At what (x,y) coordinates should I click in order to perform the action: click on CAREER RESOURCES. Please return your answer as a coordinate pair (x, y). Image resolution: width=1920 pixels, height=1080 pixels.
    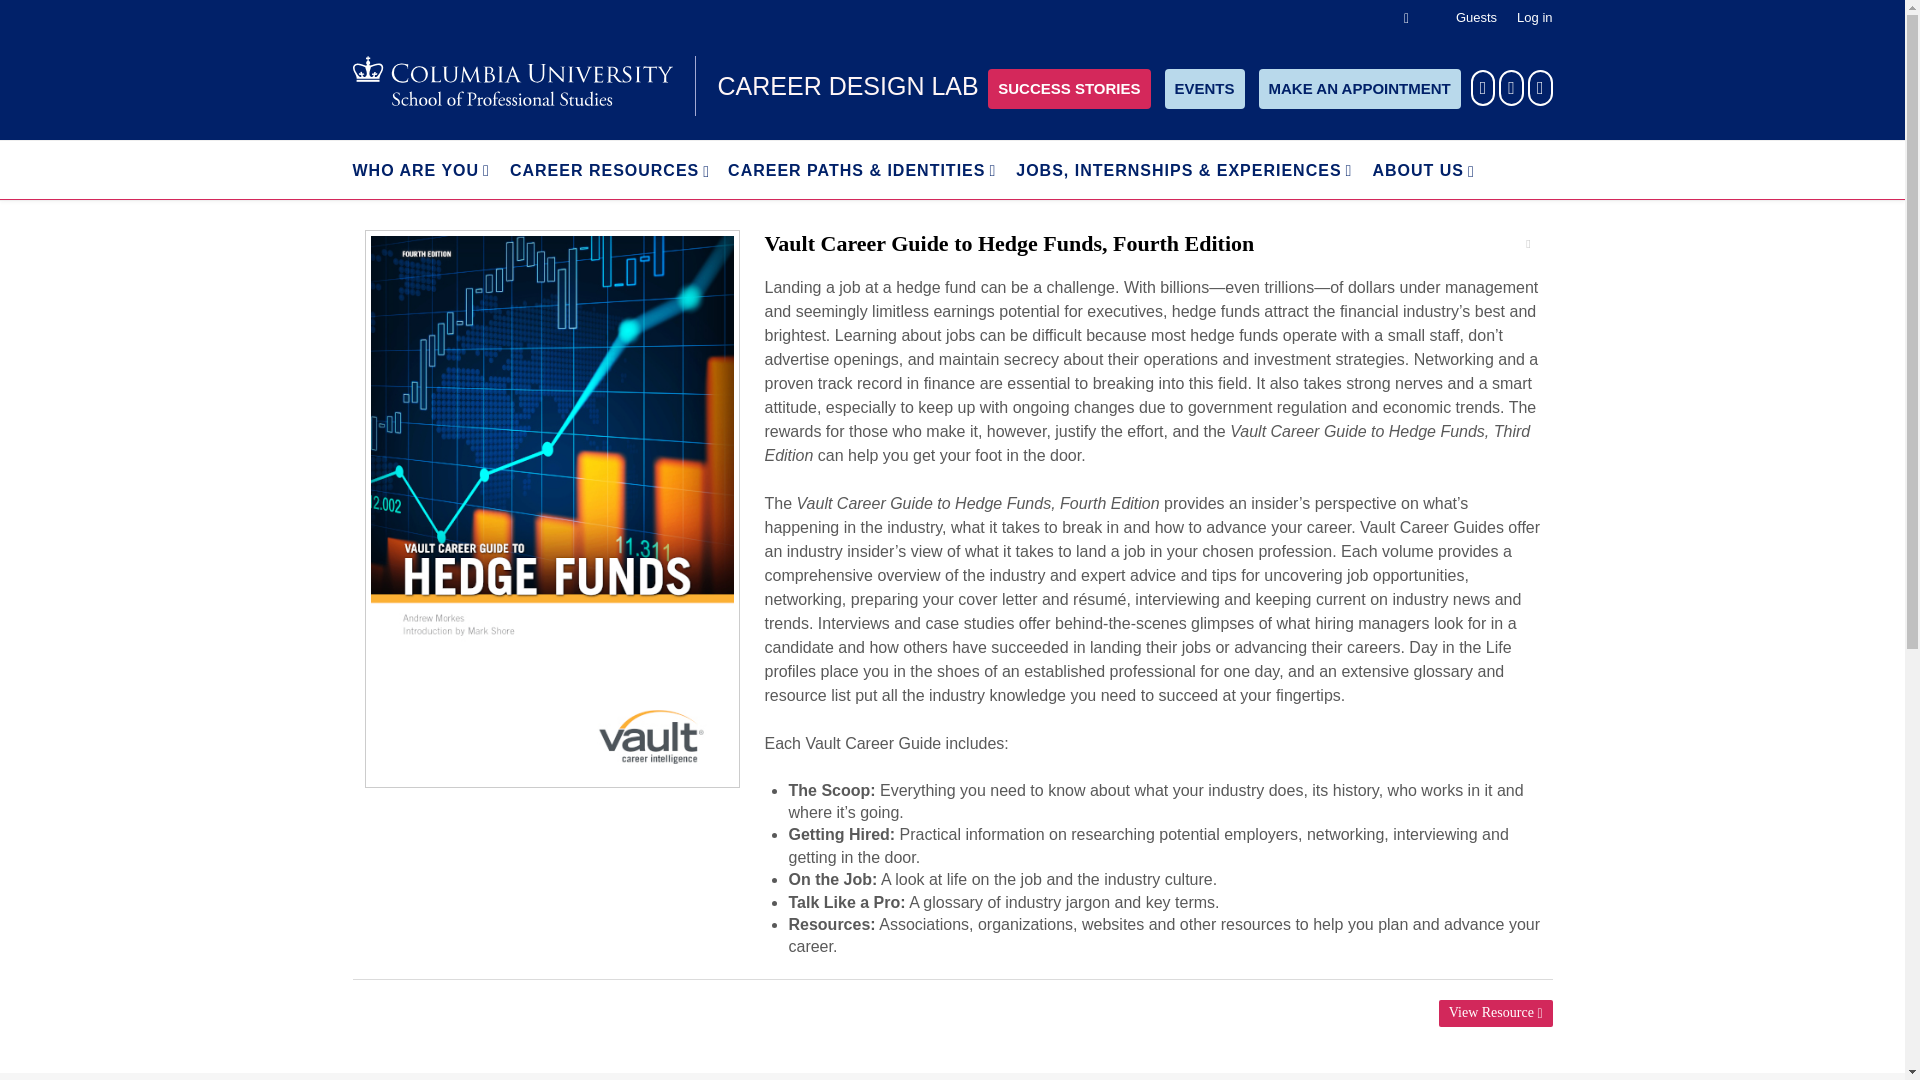
    Looking at the image, I should click on (598, 170).